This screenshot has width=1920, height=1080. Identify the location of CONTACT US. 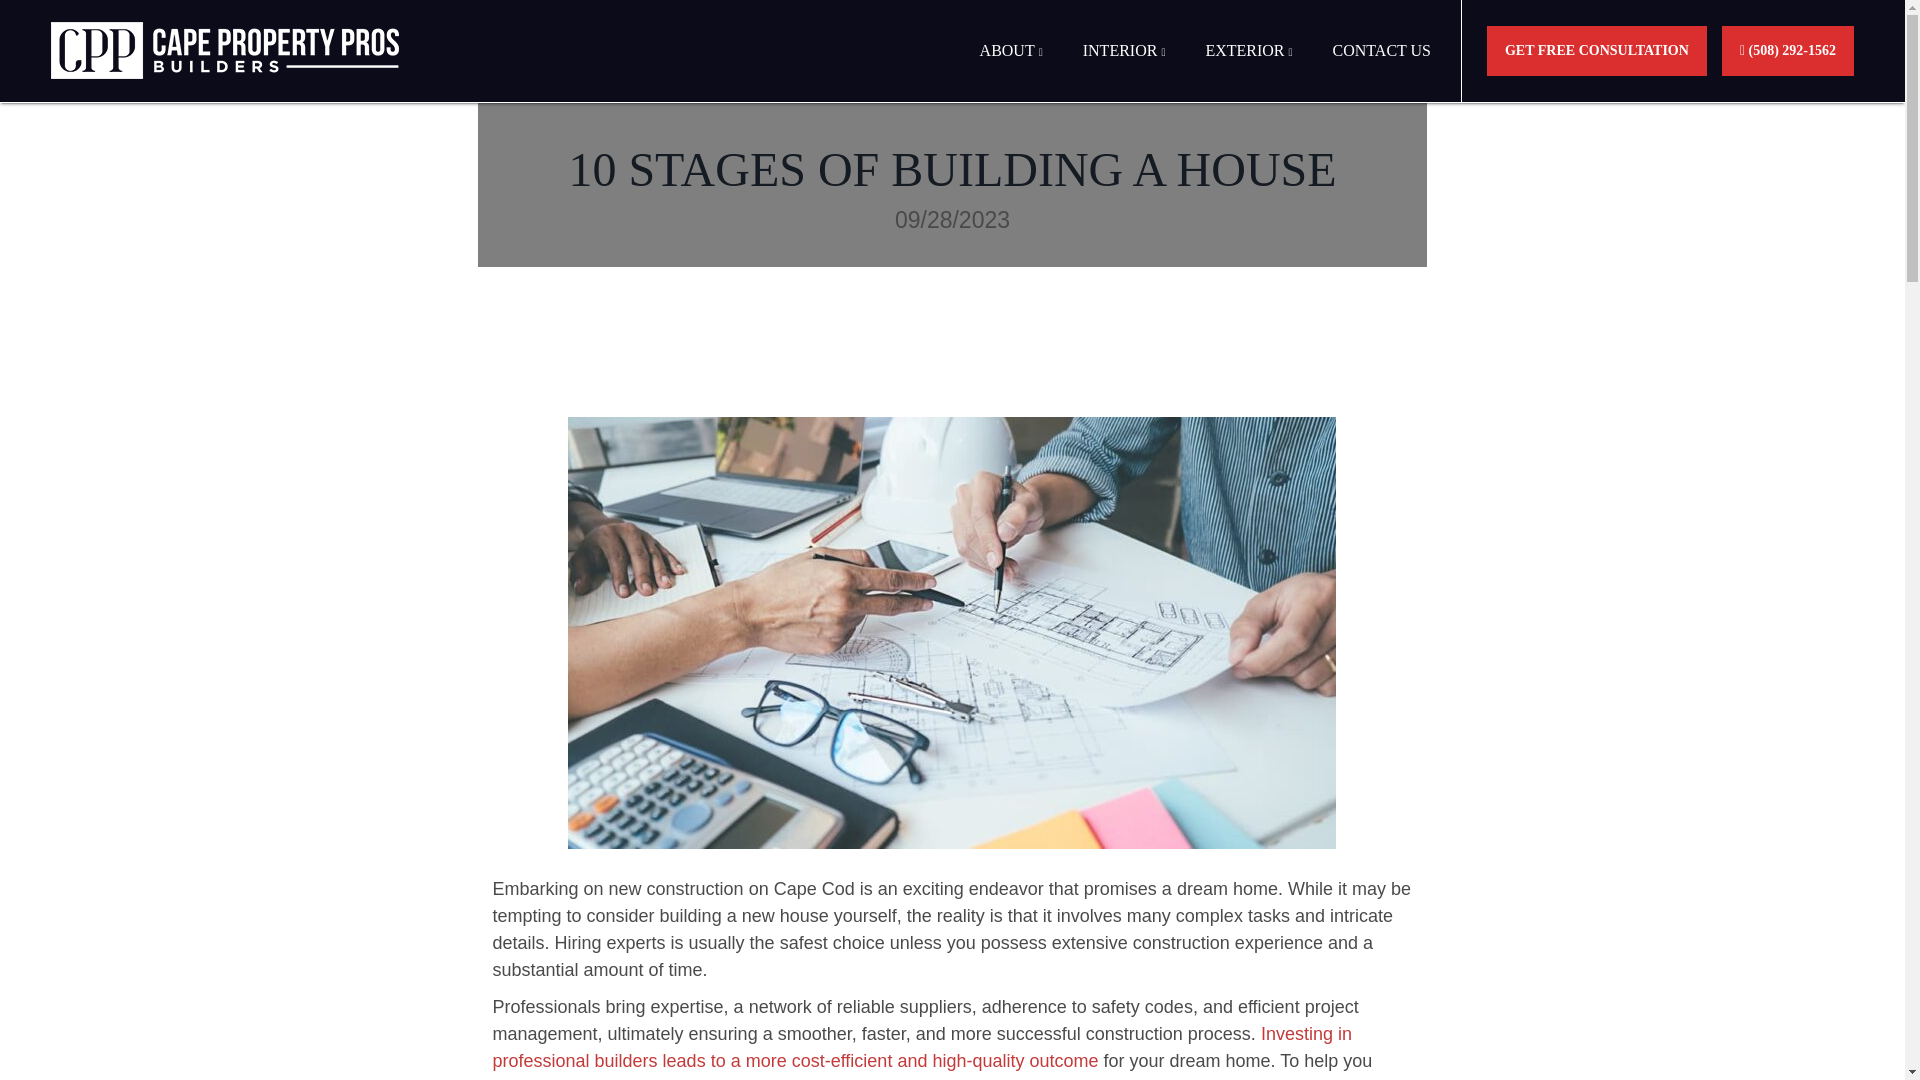
(1382, 70).